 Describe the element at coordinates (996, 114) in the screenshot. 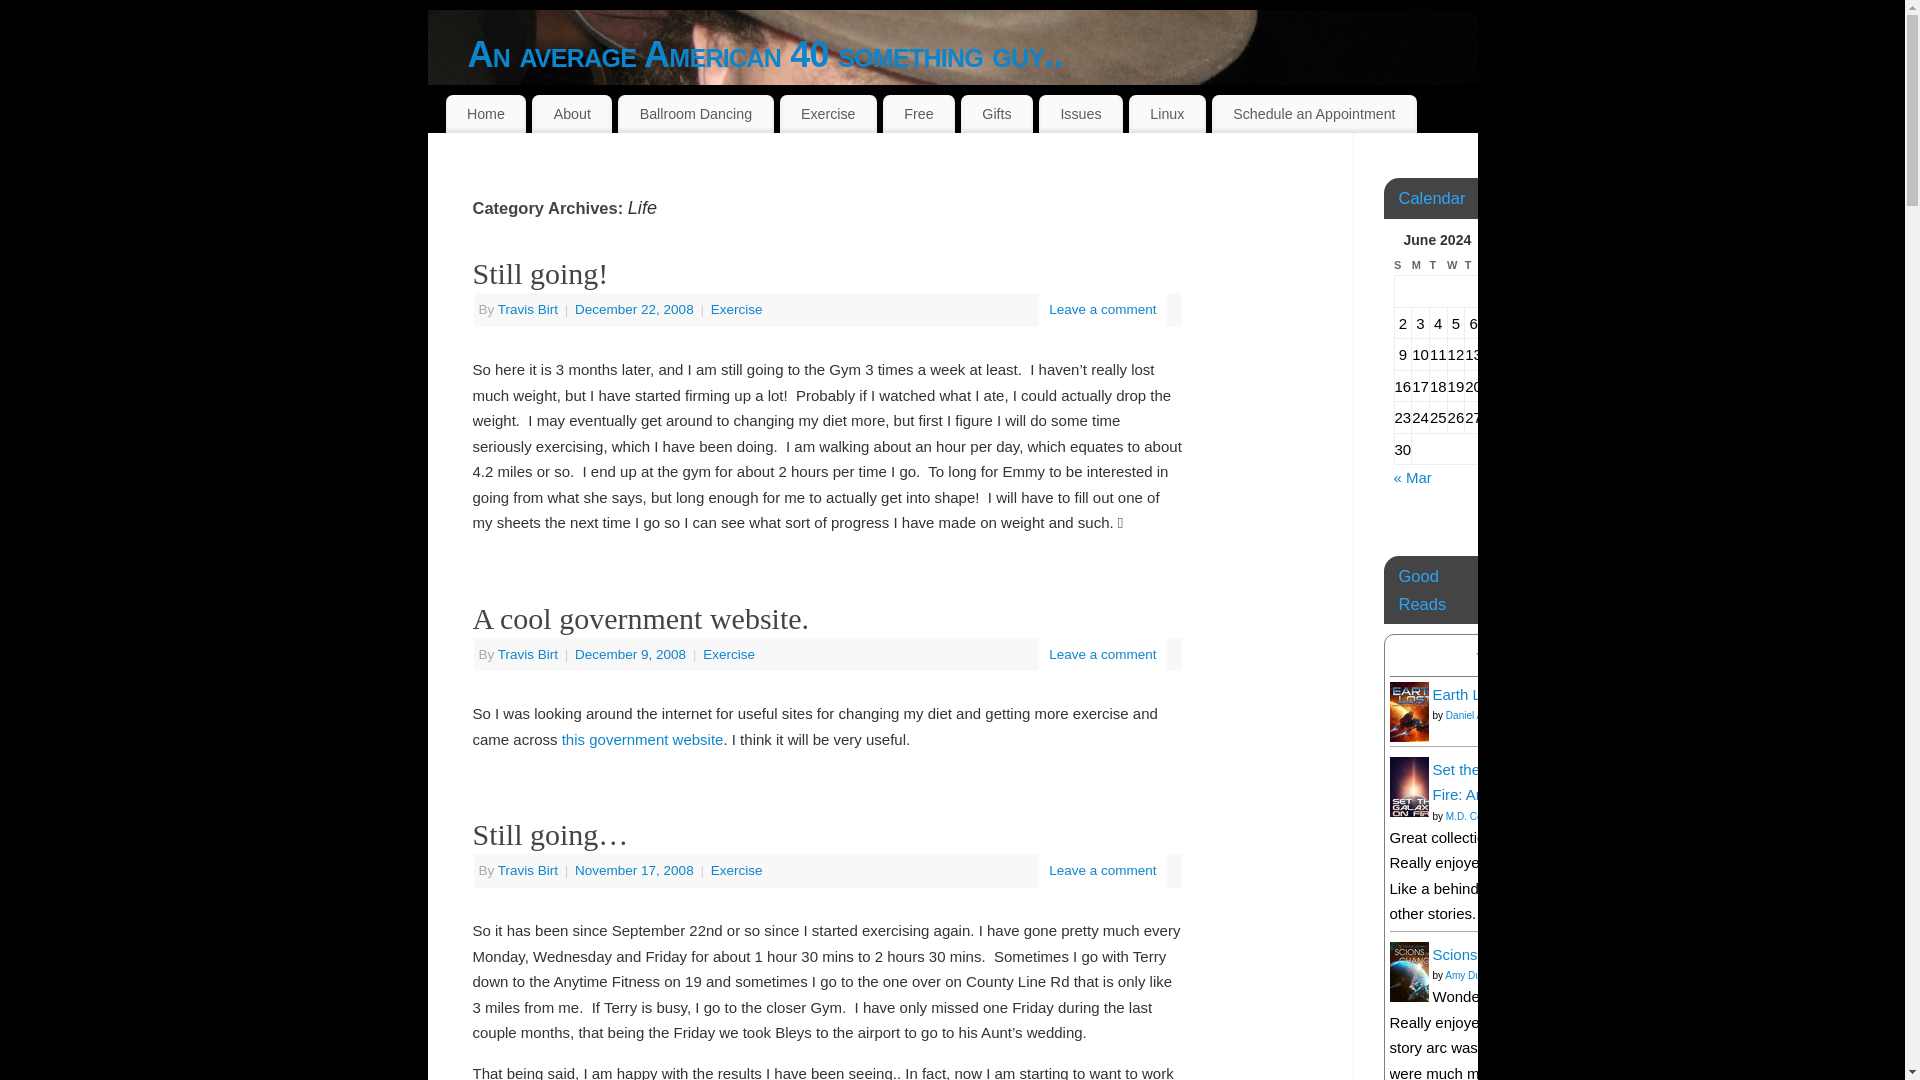

I see `Gifts` at that location.